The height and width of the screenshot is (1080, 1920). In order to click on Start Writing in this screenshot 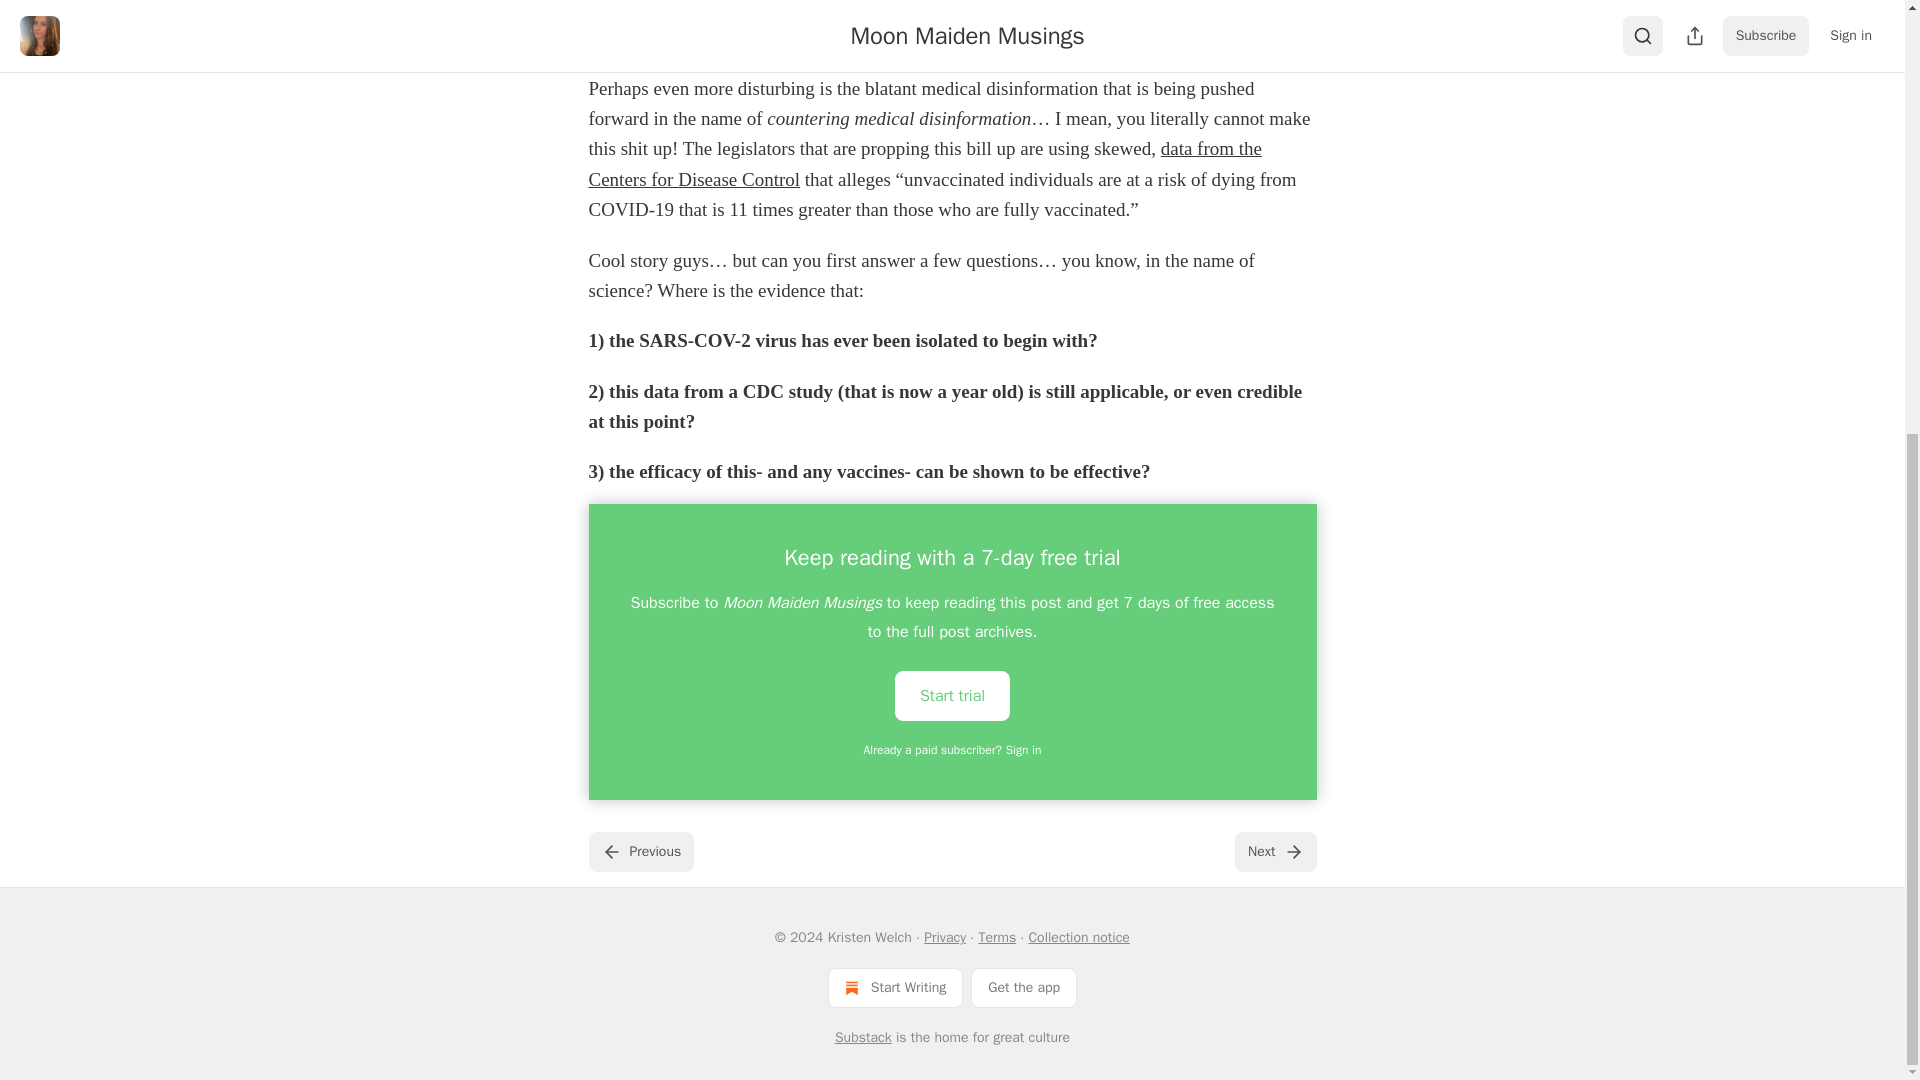, I will do `click(895, 987)`.